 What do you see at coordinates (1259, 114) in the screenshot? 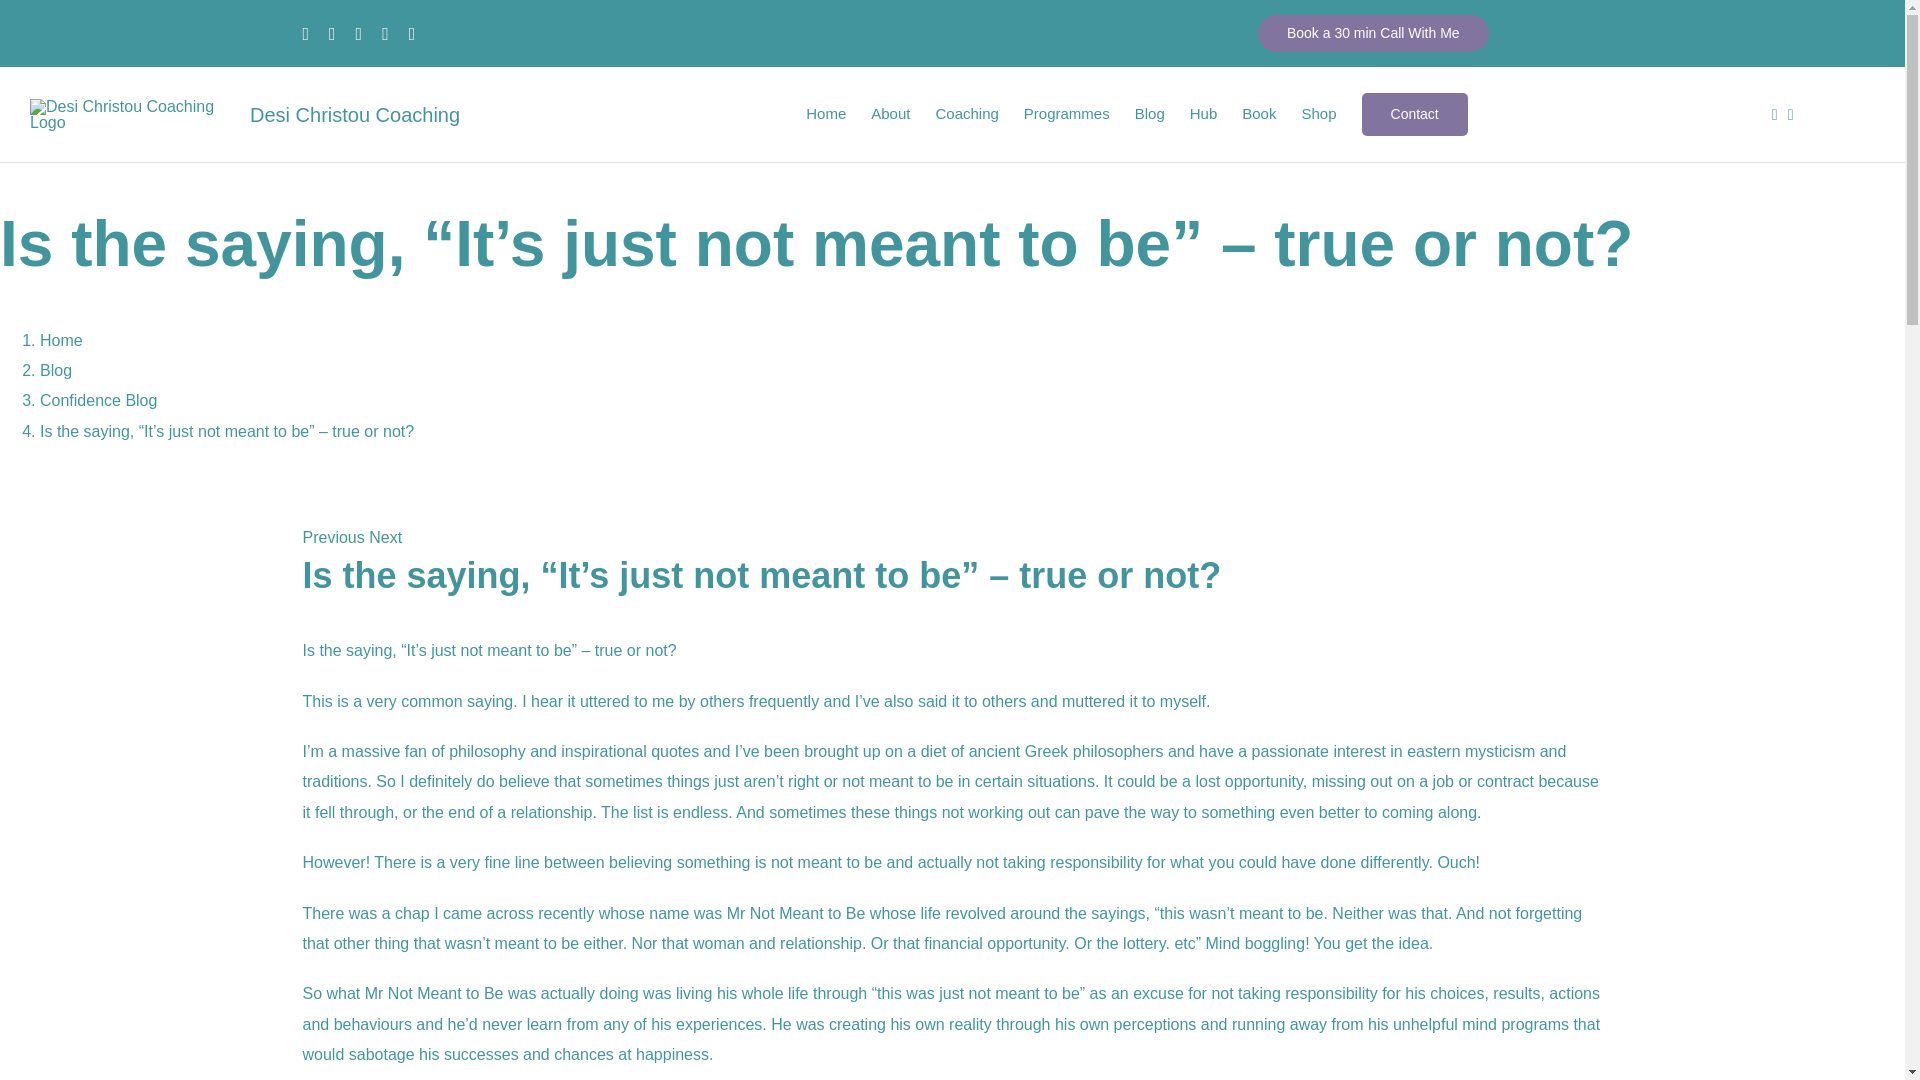
I see `Book` at bounding box center [1259, 114].